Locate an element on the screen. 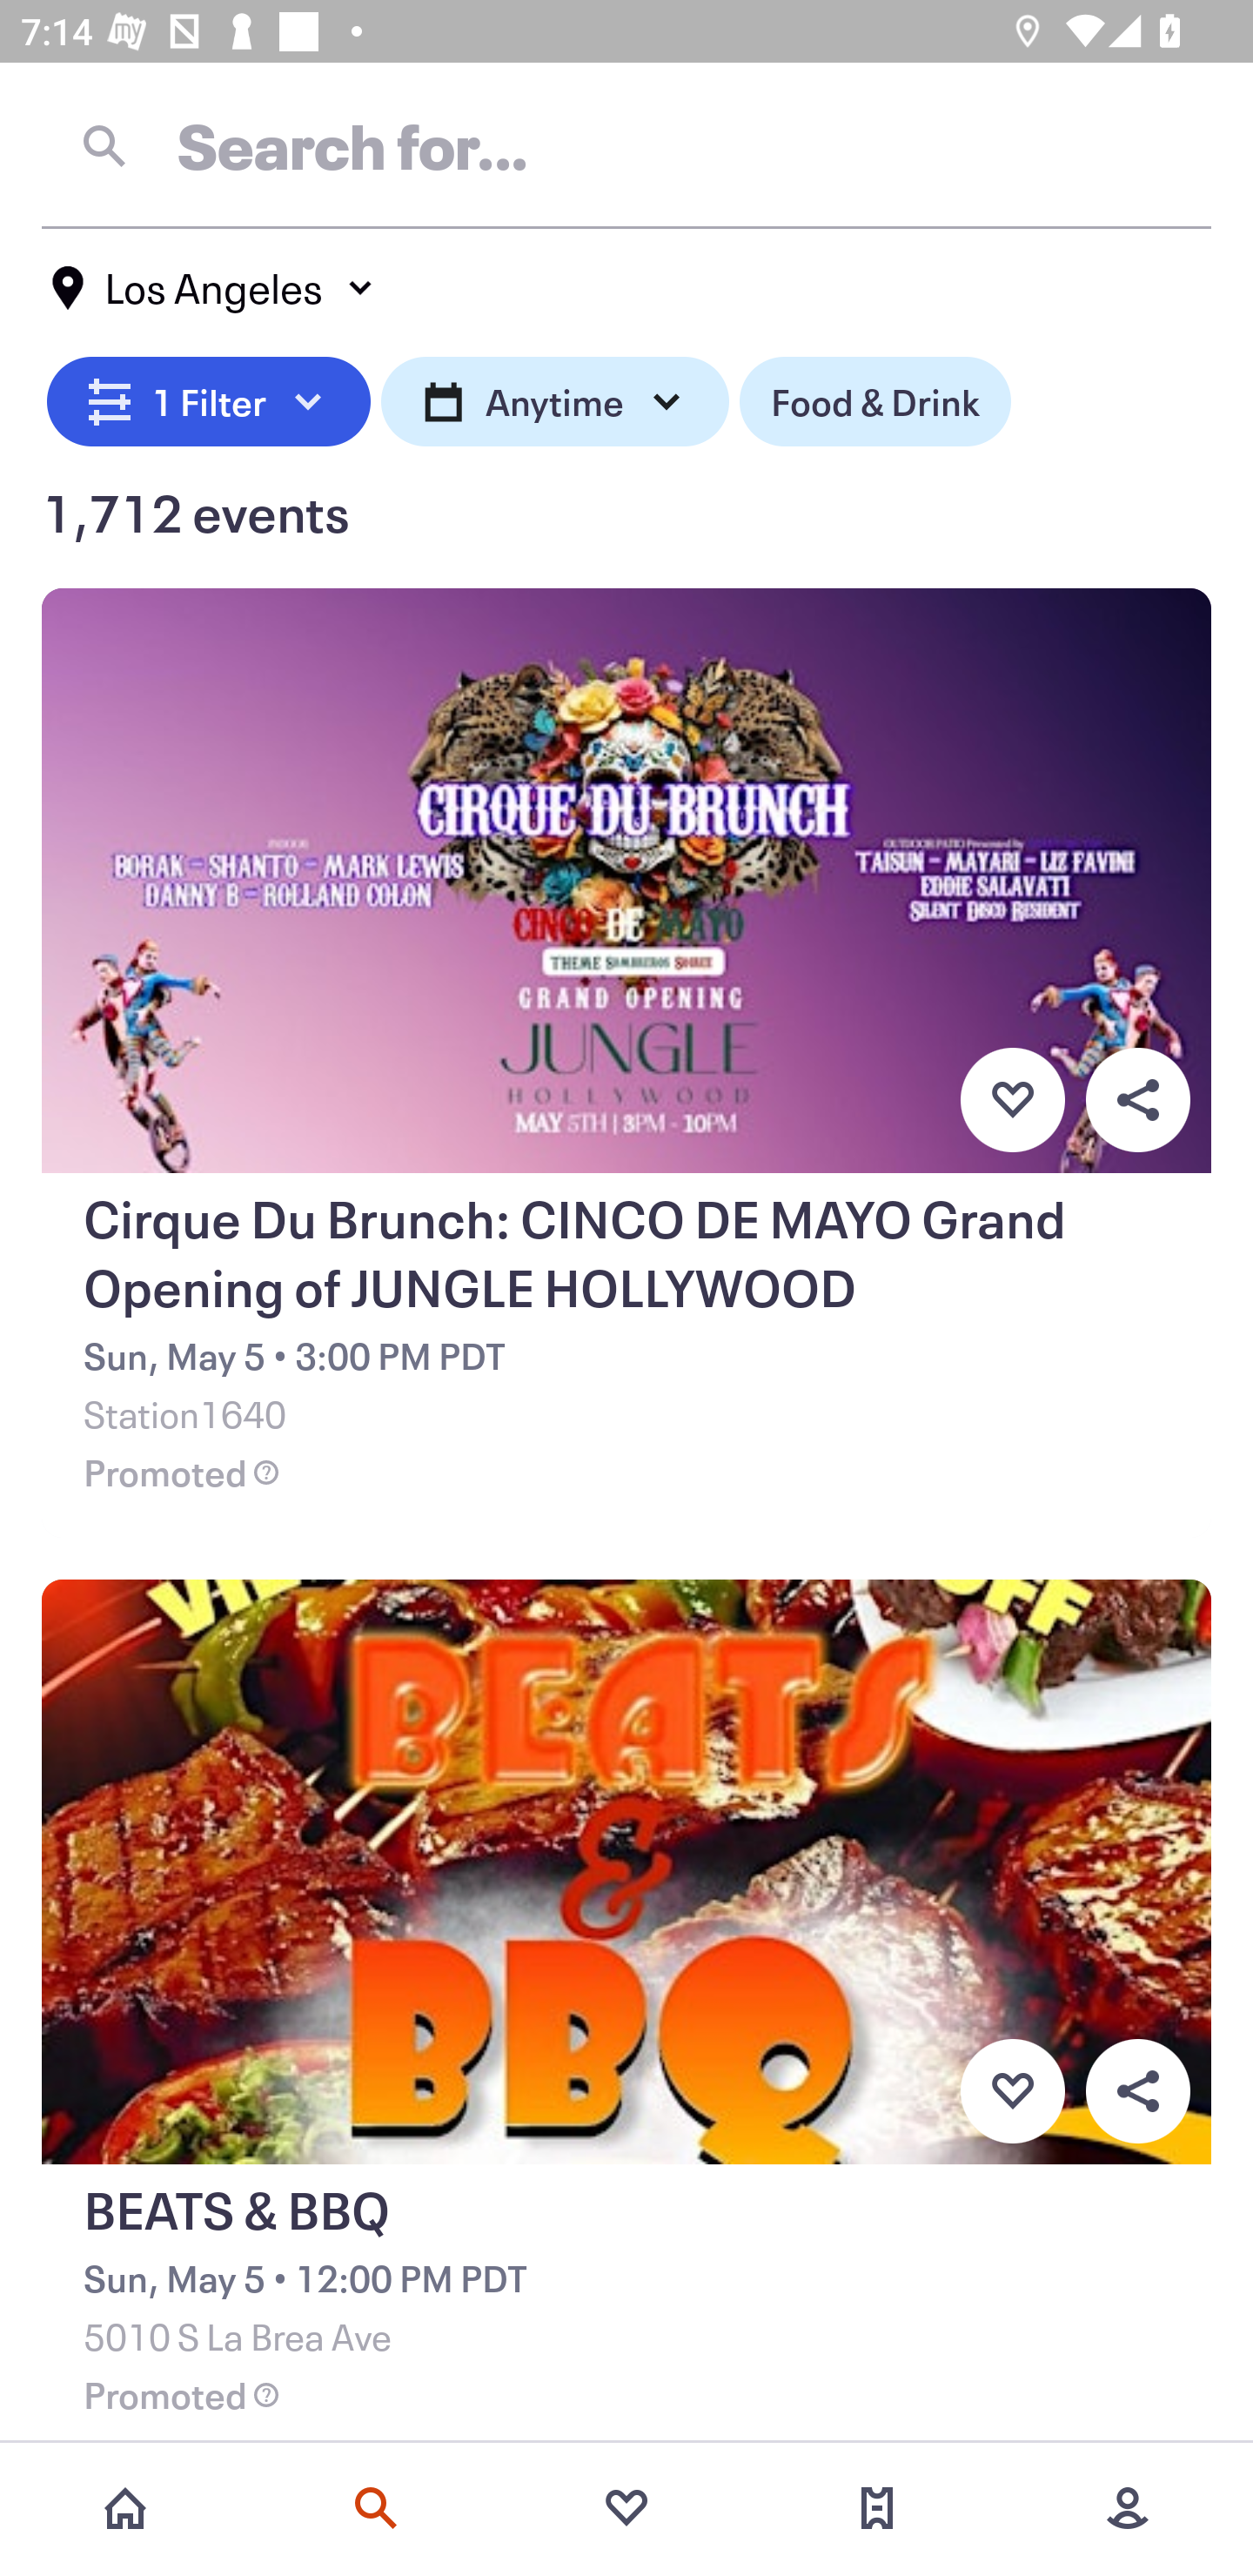  More is located at coordinates (1128, 2508).